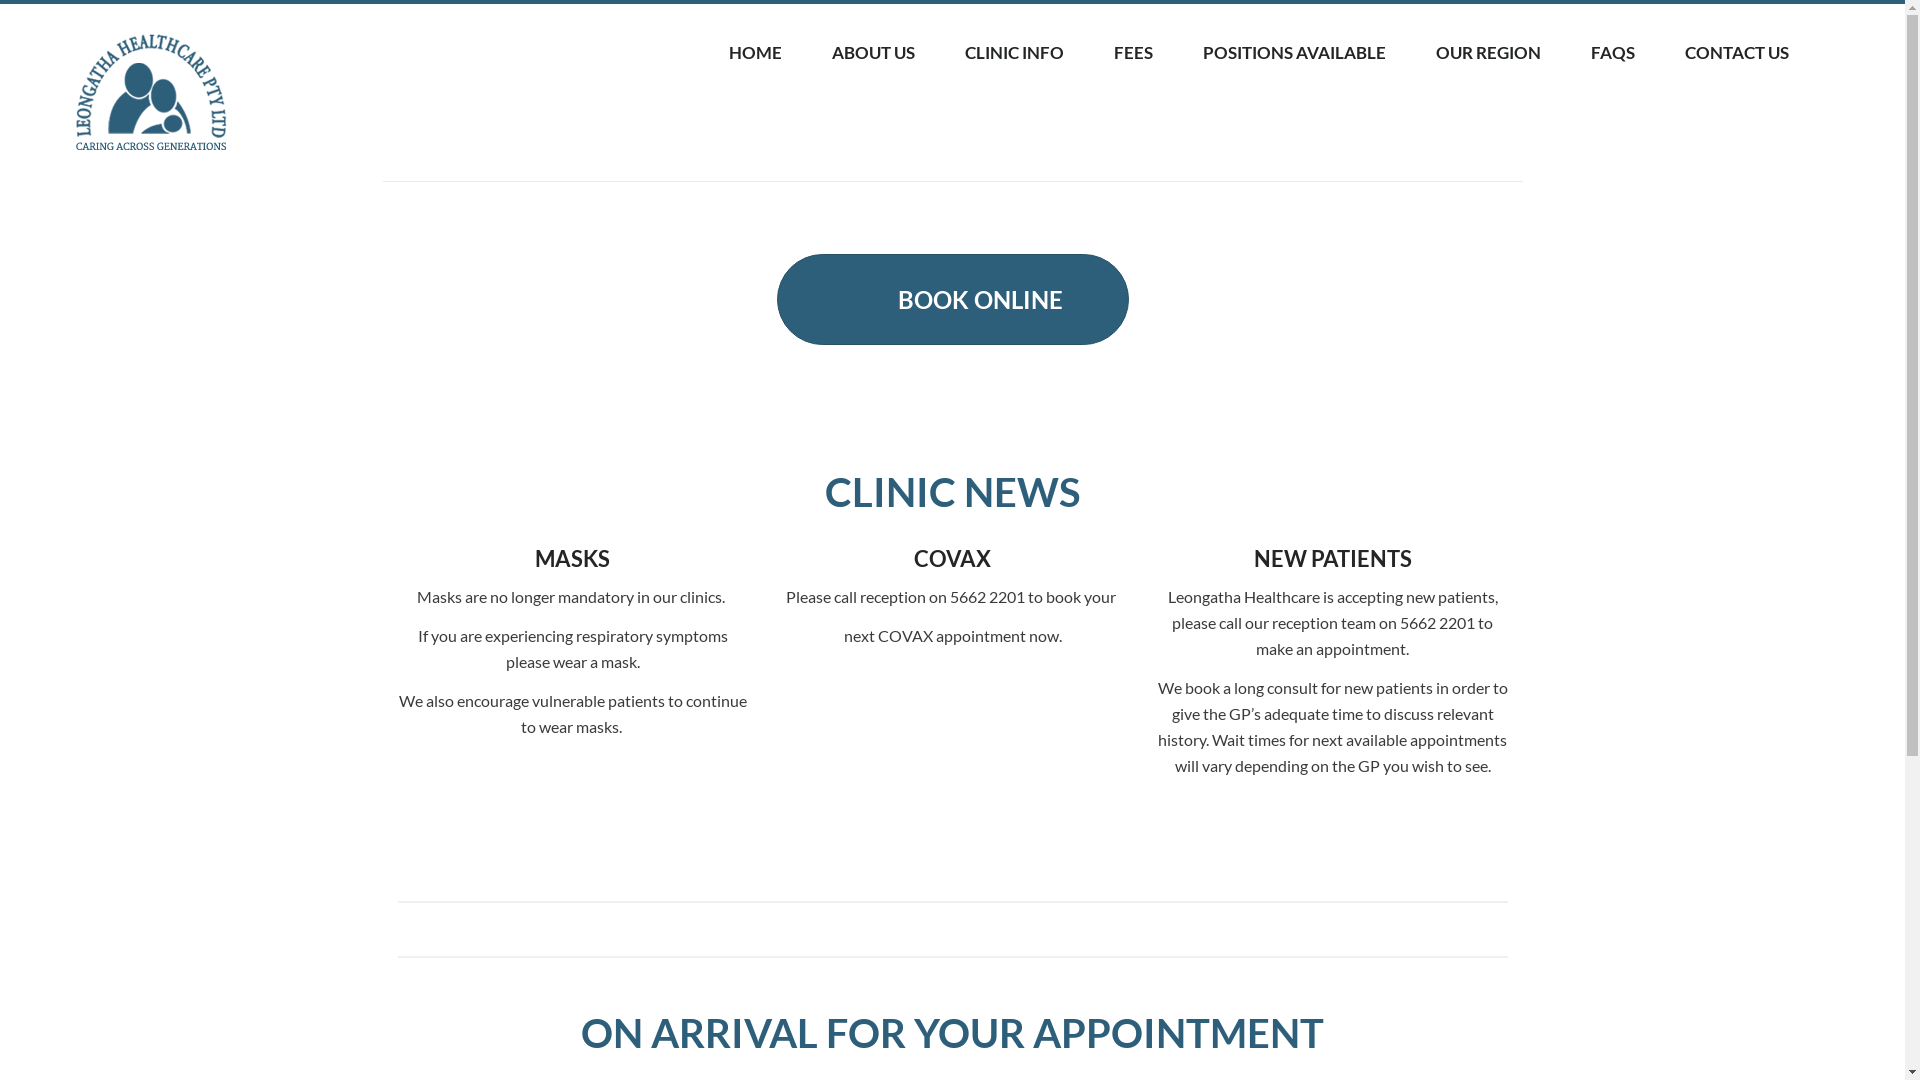 The width and height of the screenshot is (1920, 1080). What do you see at coordinates (1613, 53) in the screenshot?
I see `FAQS` at bounding box center [1613, 53].